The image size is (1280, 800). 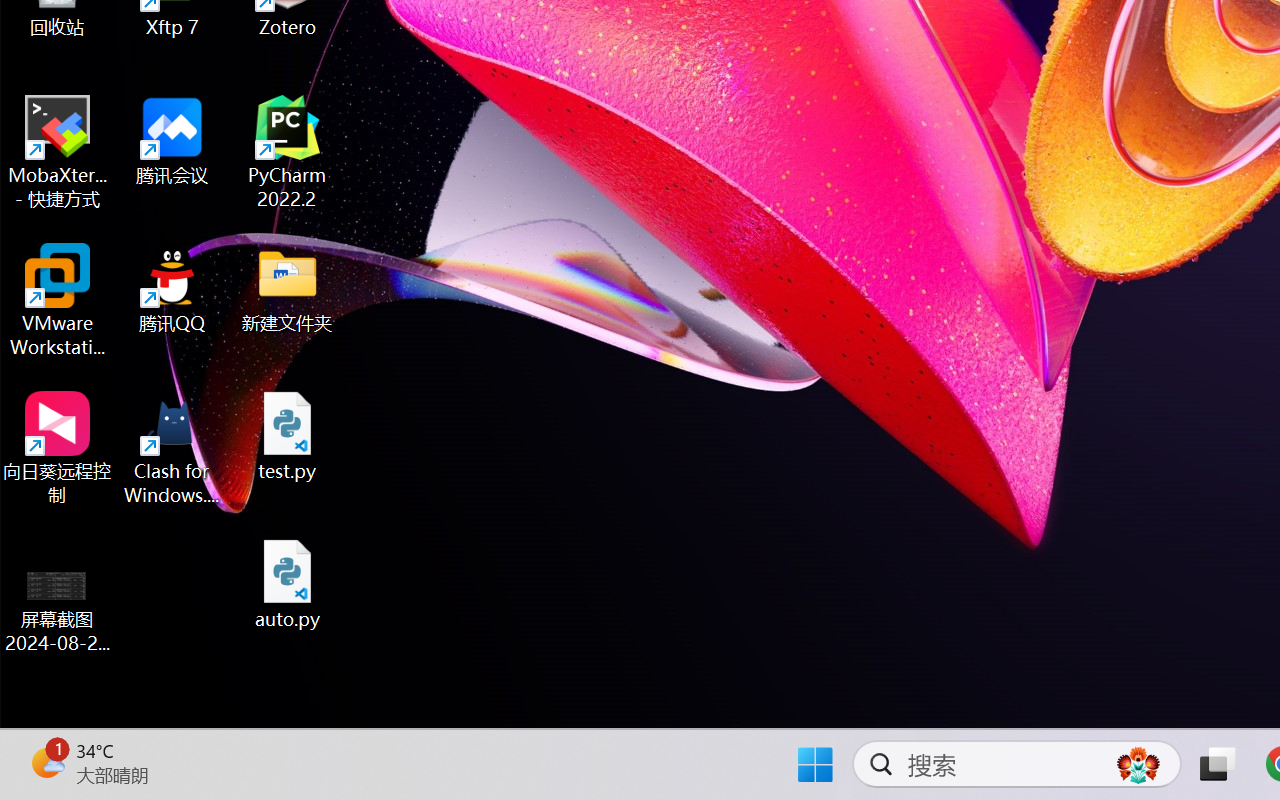 I want to click on VMware Workstation Pro, so click(x=58, y=300).